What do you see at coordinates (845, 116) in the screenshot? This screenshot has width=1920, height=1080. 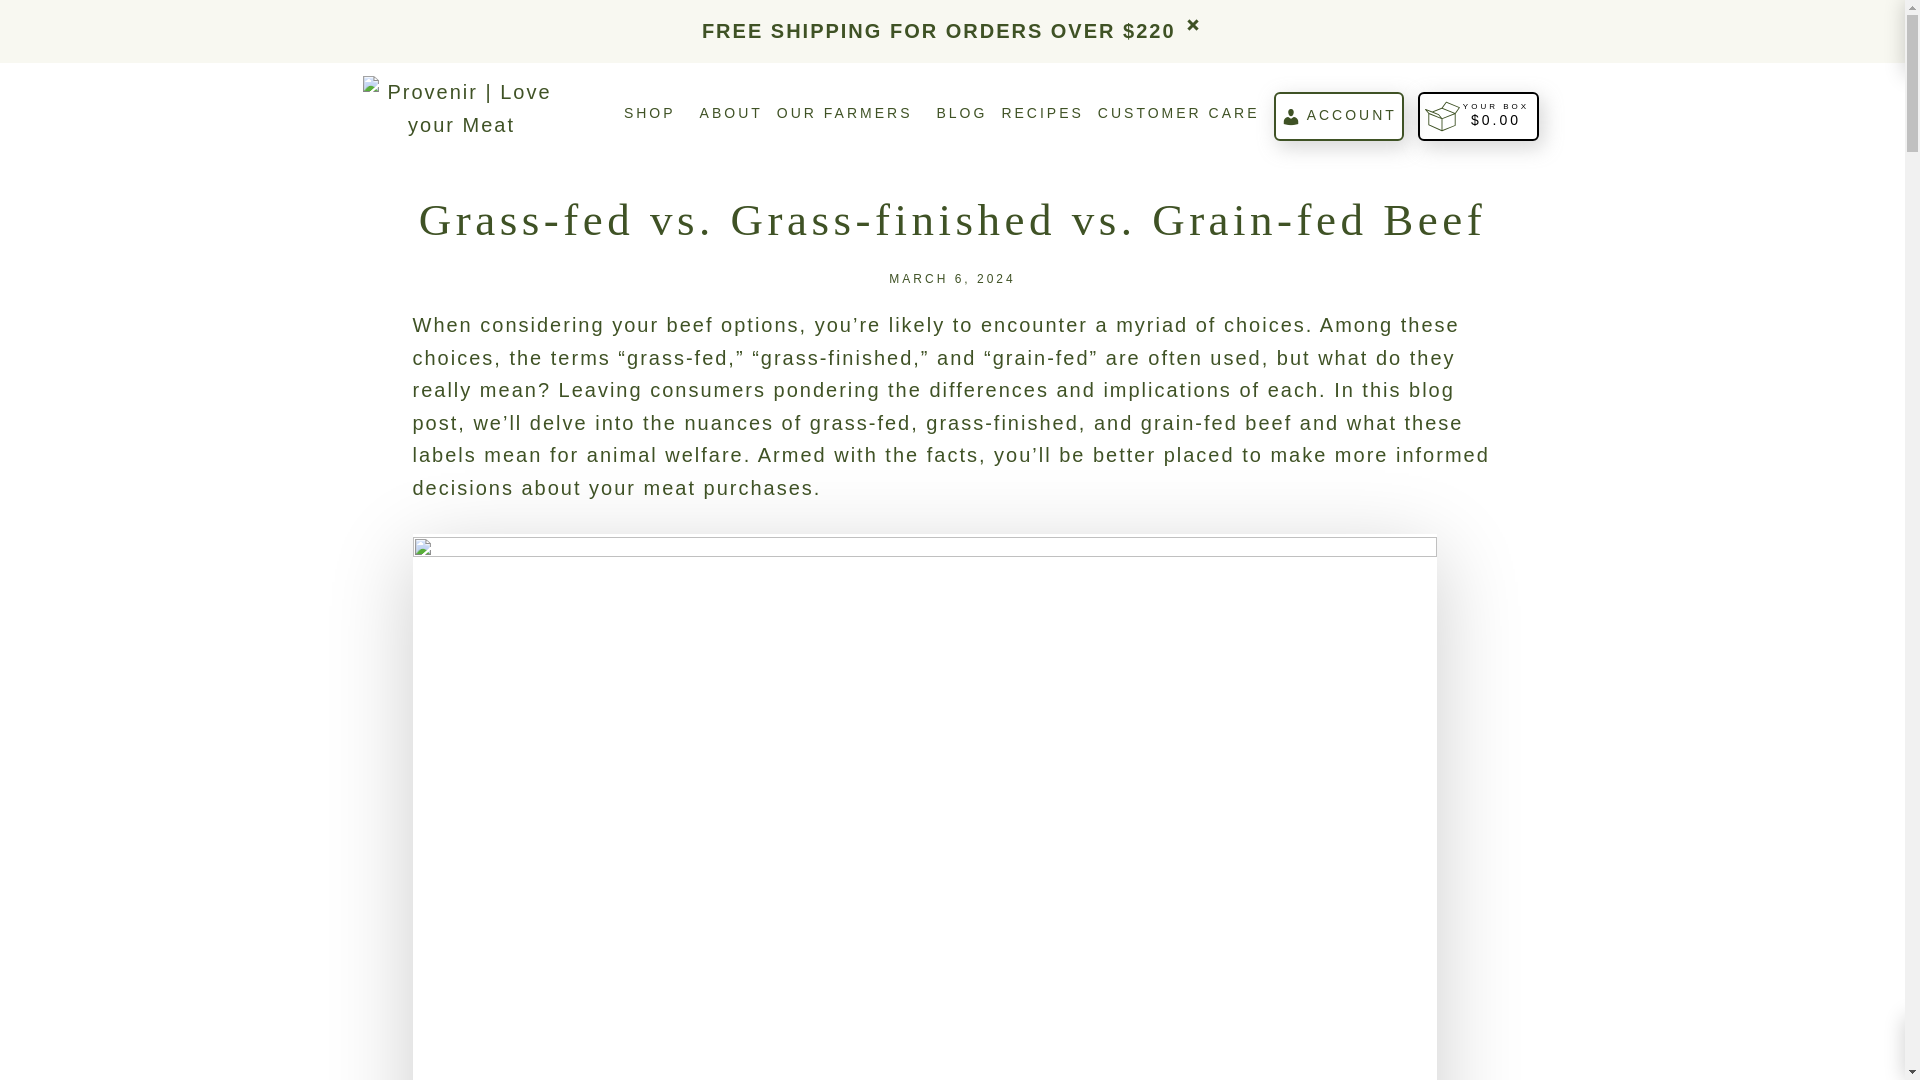 I see `Our Farmers` at bounding box center [845, 116].